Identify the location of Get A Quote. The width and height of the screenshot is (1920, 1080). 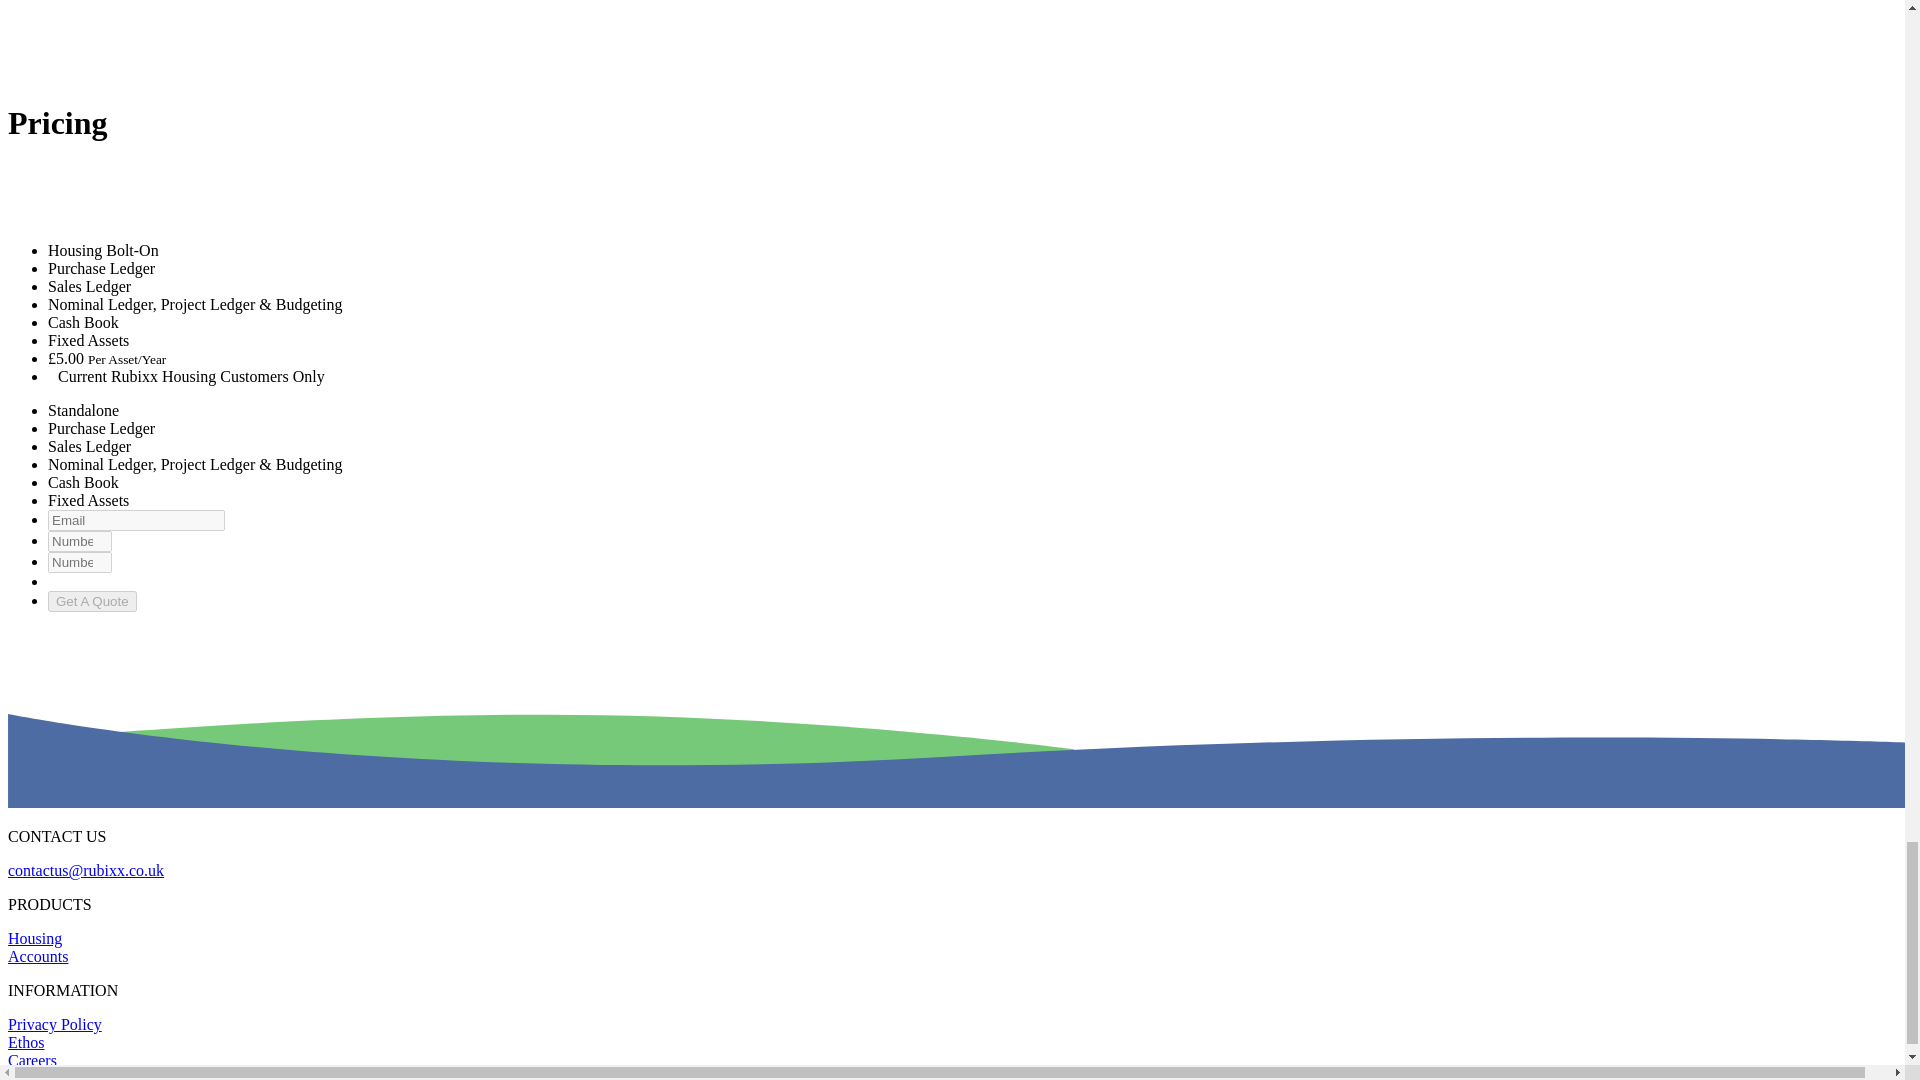
(92, 601).